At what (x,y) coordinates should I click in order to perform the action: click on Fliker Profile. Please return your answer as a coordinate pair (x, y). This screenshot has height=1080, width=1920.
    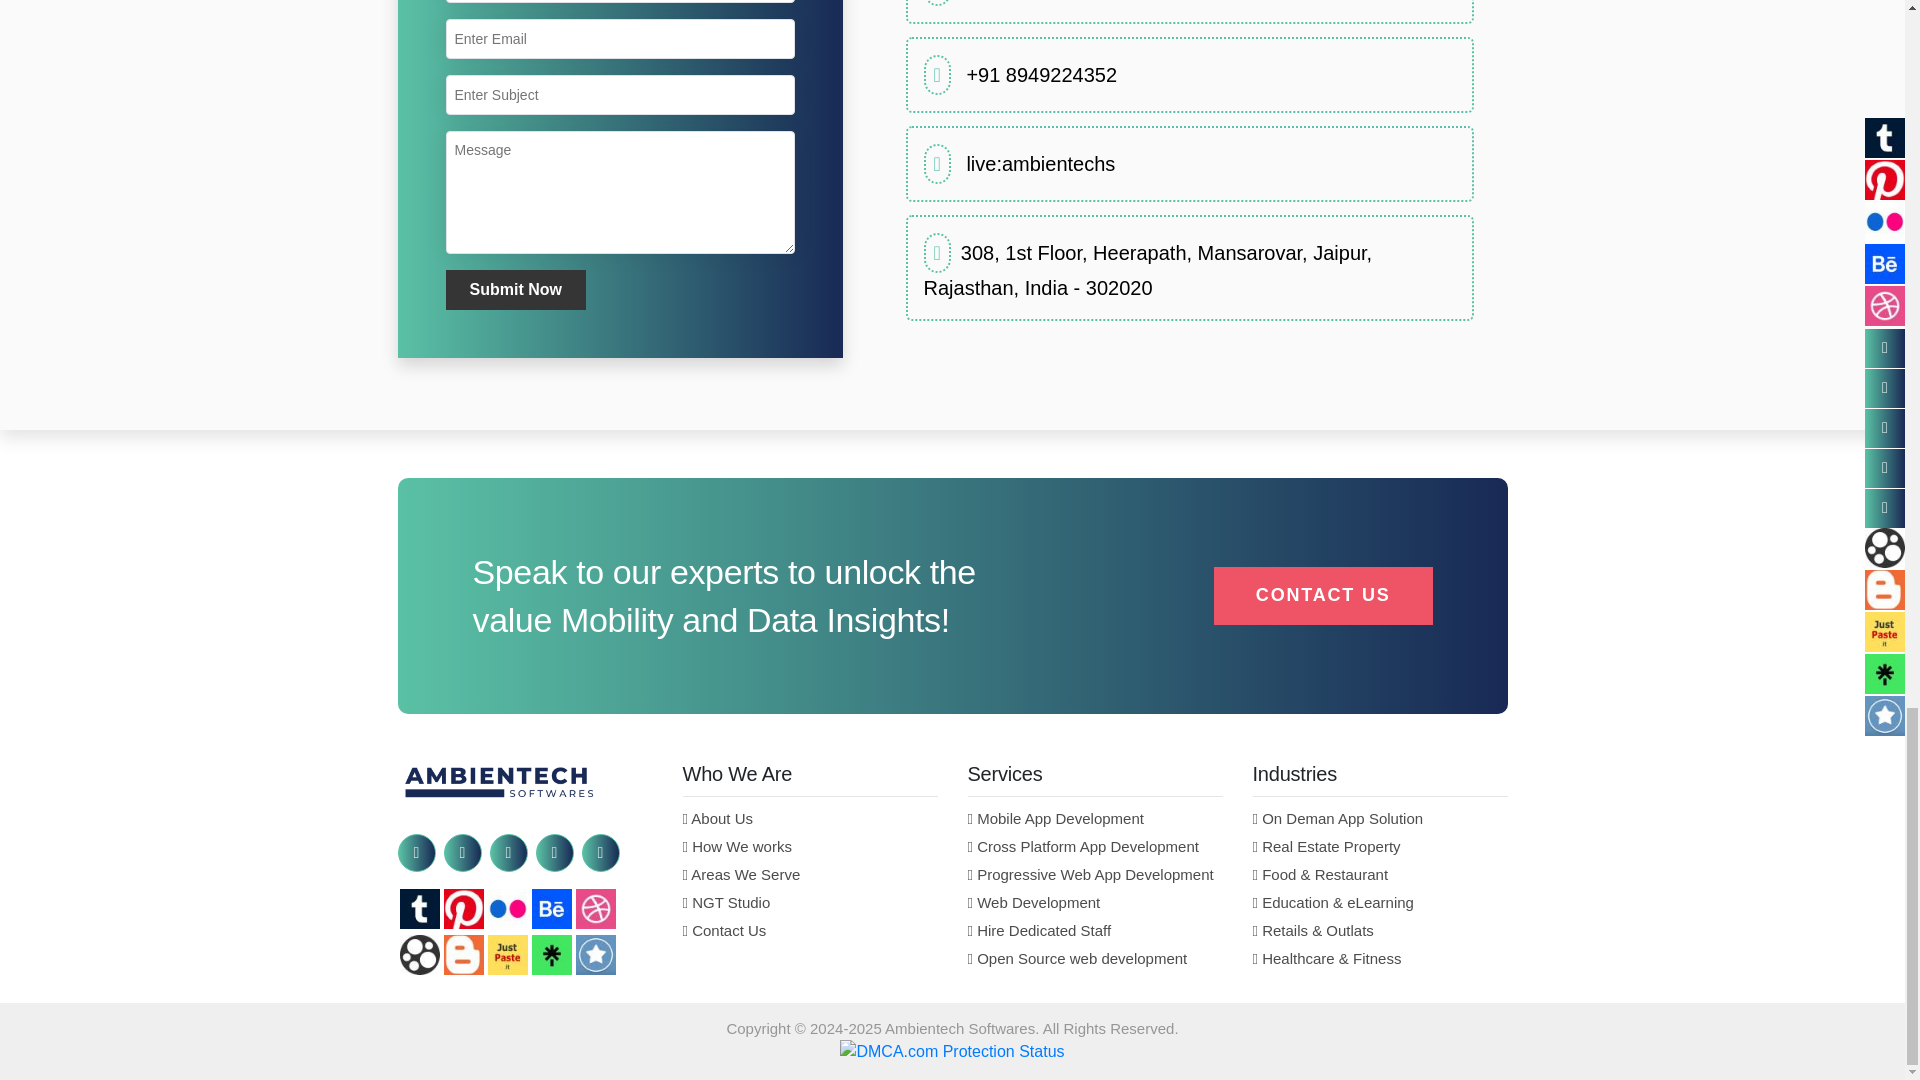
    Looking at the image, I should click on (508, 908).